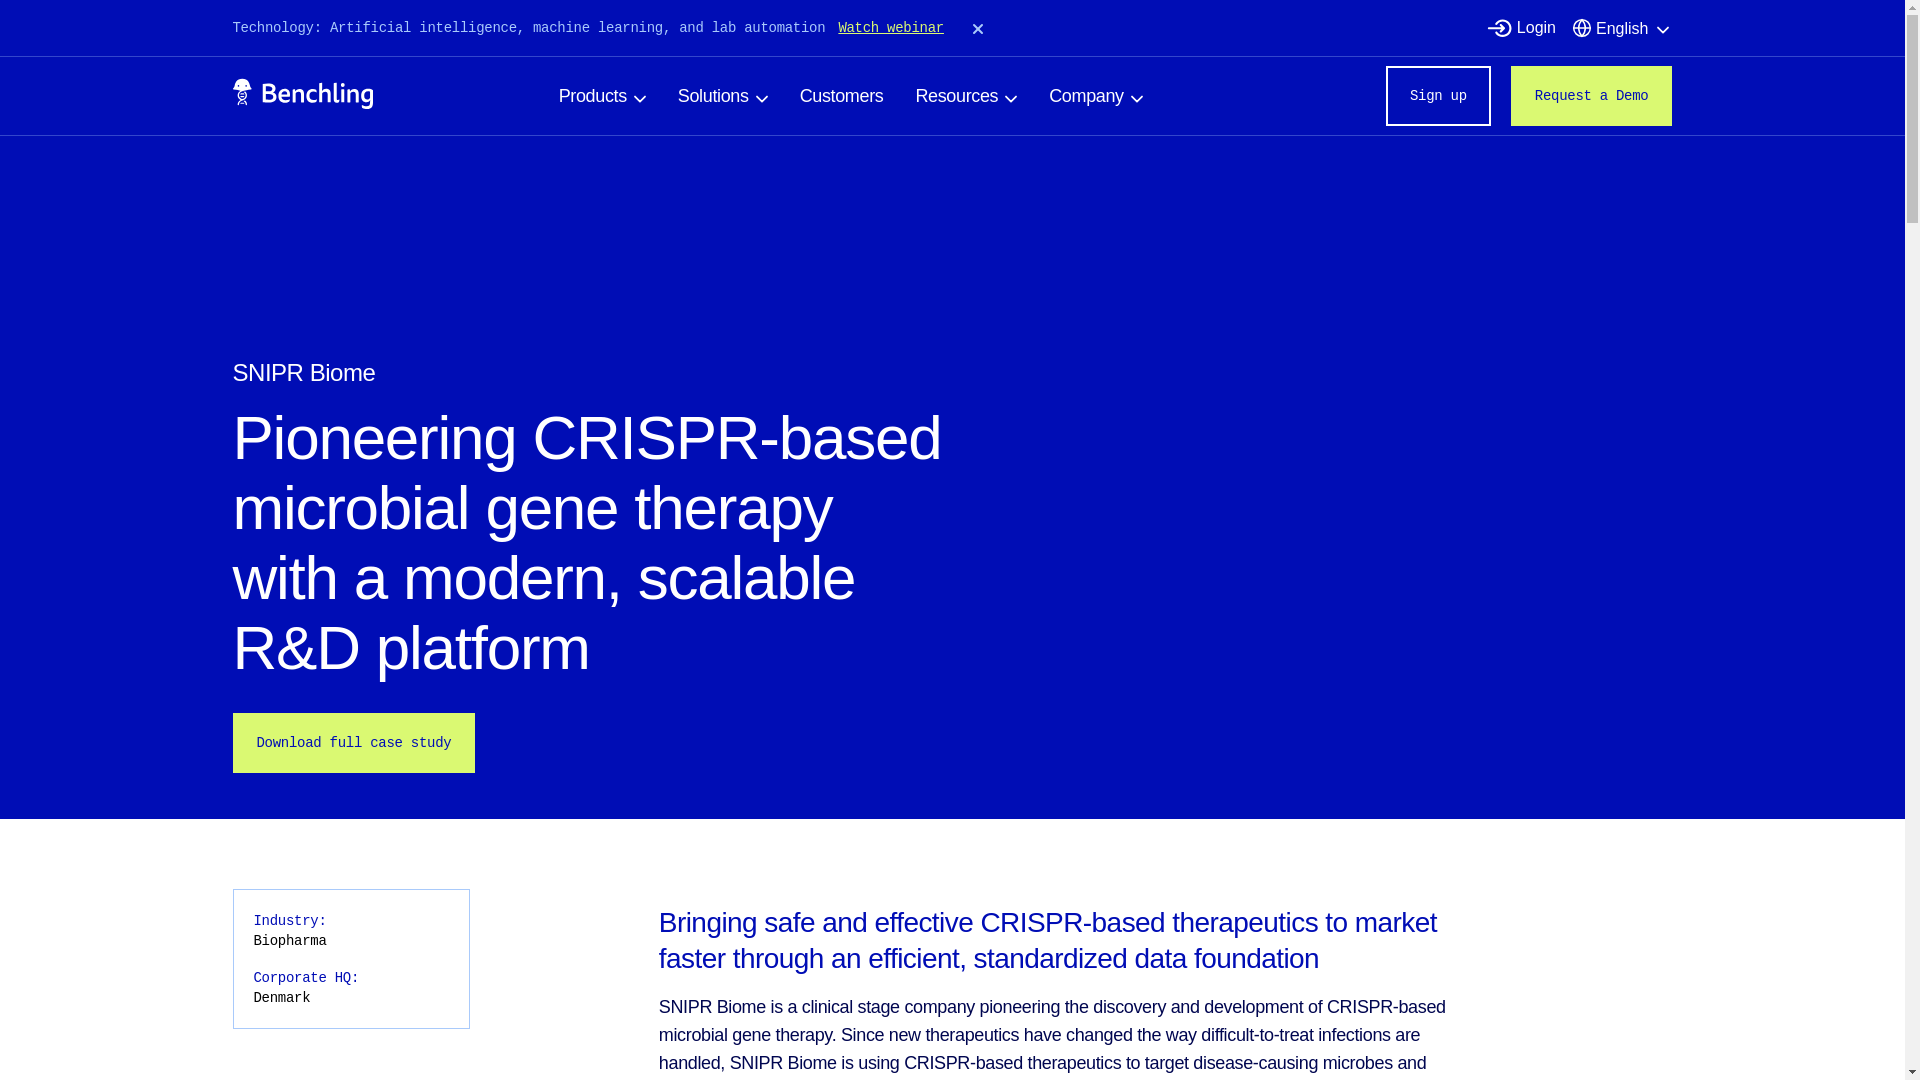  Describe the element at coordinates (353, 742) in the screenshot. I see `Download full case study` at that location.